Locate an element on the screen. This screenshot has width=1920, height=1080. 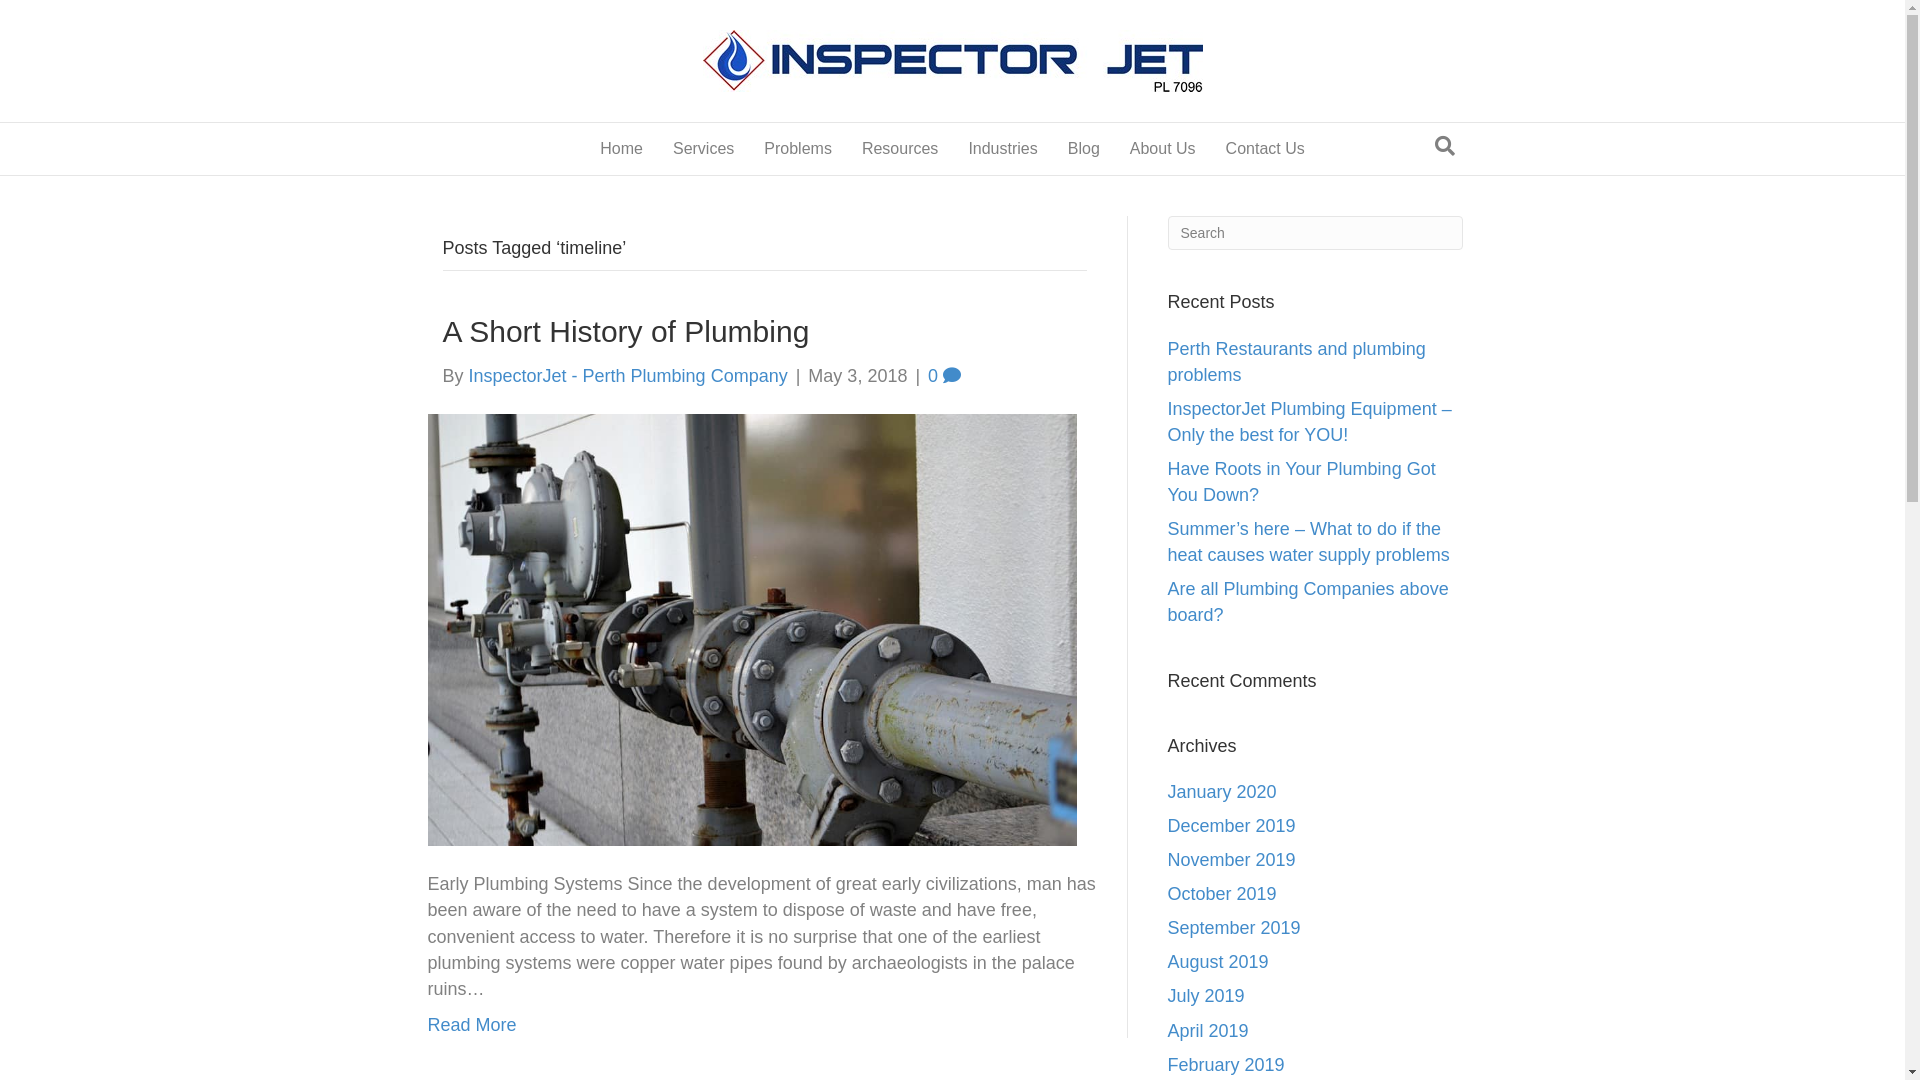
January 2020 is located at coordinates (1222, 792).